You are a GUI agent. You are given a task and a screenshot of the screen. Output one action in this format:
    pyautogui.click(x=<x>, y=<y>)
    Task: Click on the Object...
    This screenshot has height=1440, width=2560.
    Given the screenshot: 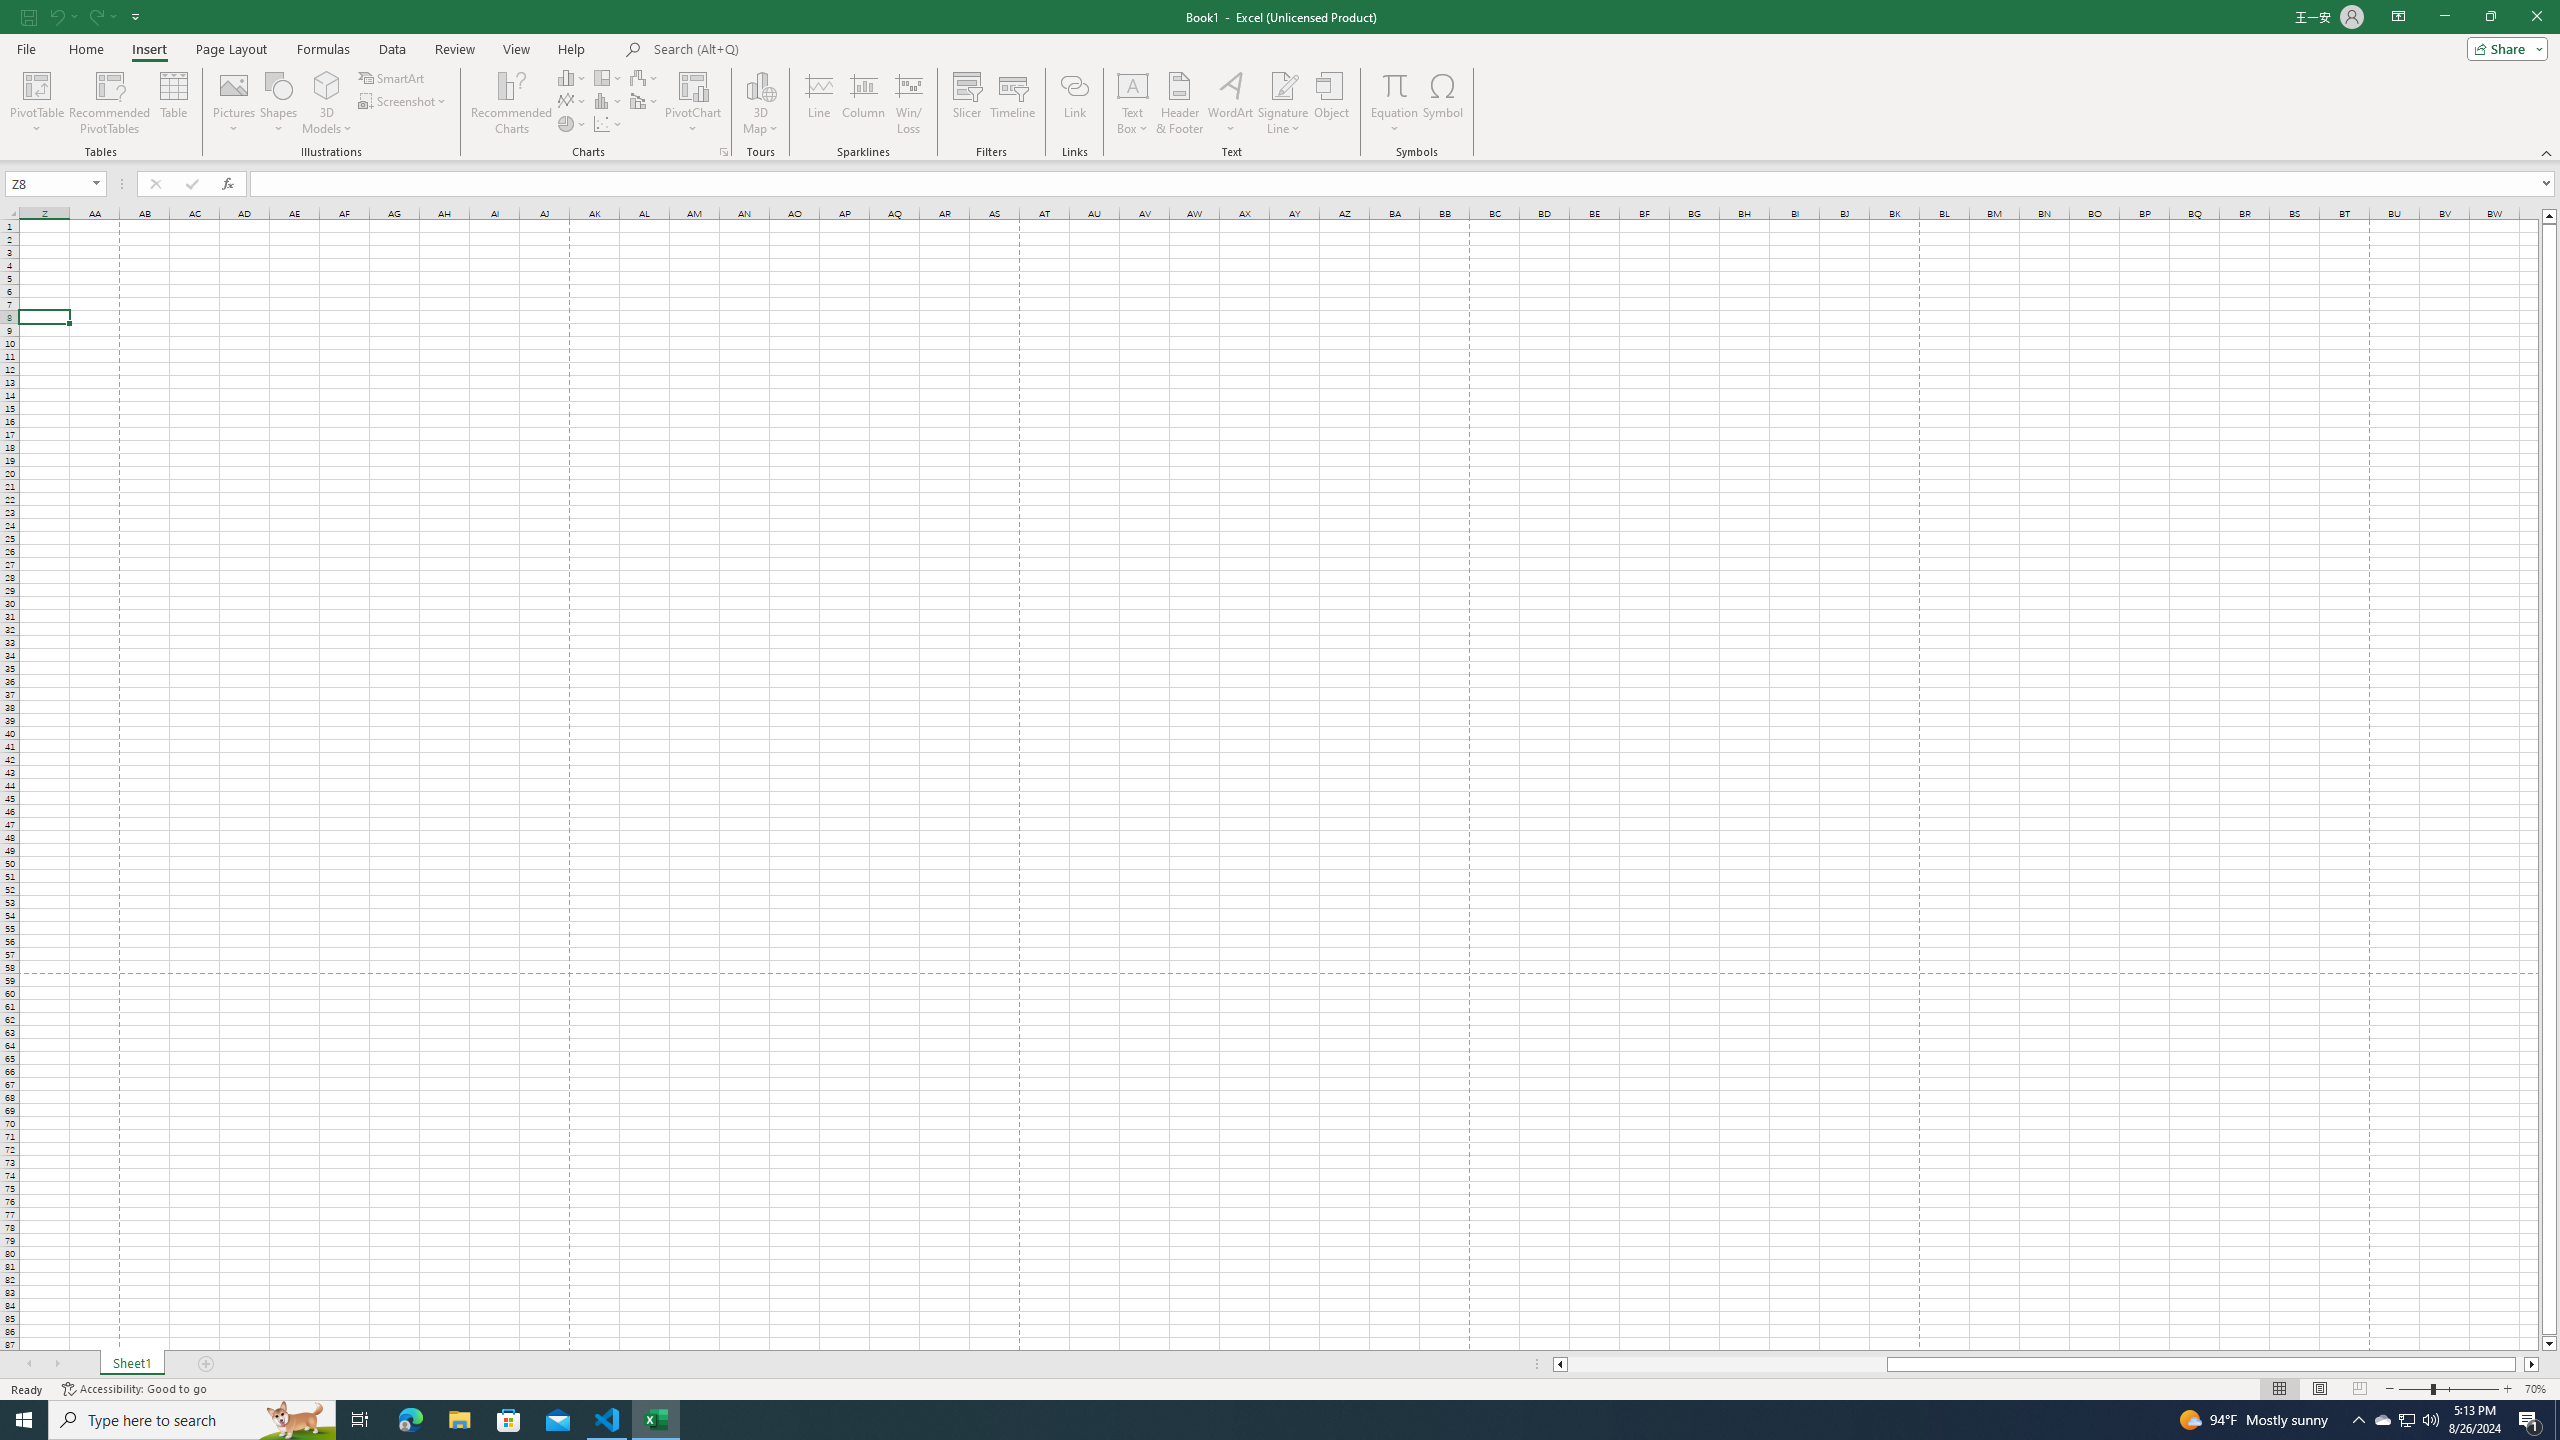 What is the action you would take?
    pyautogui.click(x=1332, y=103)
    